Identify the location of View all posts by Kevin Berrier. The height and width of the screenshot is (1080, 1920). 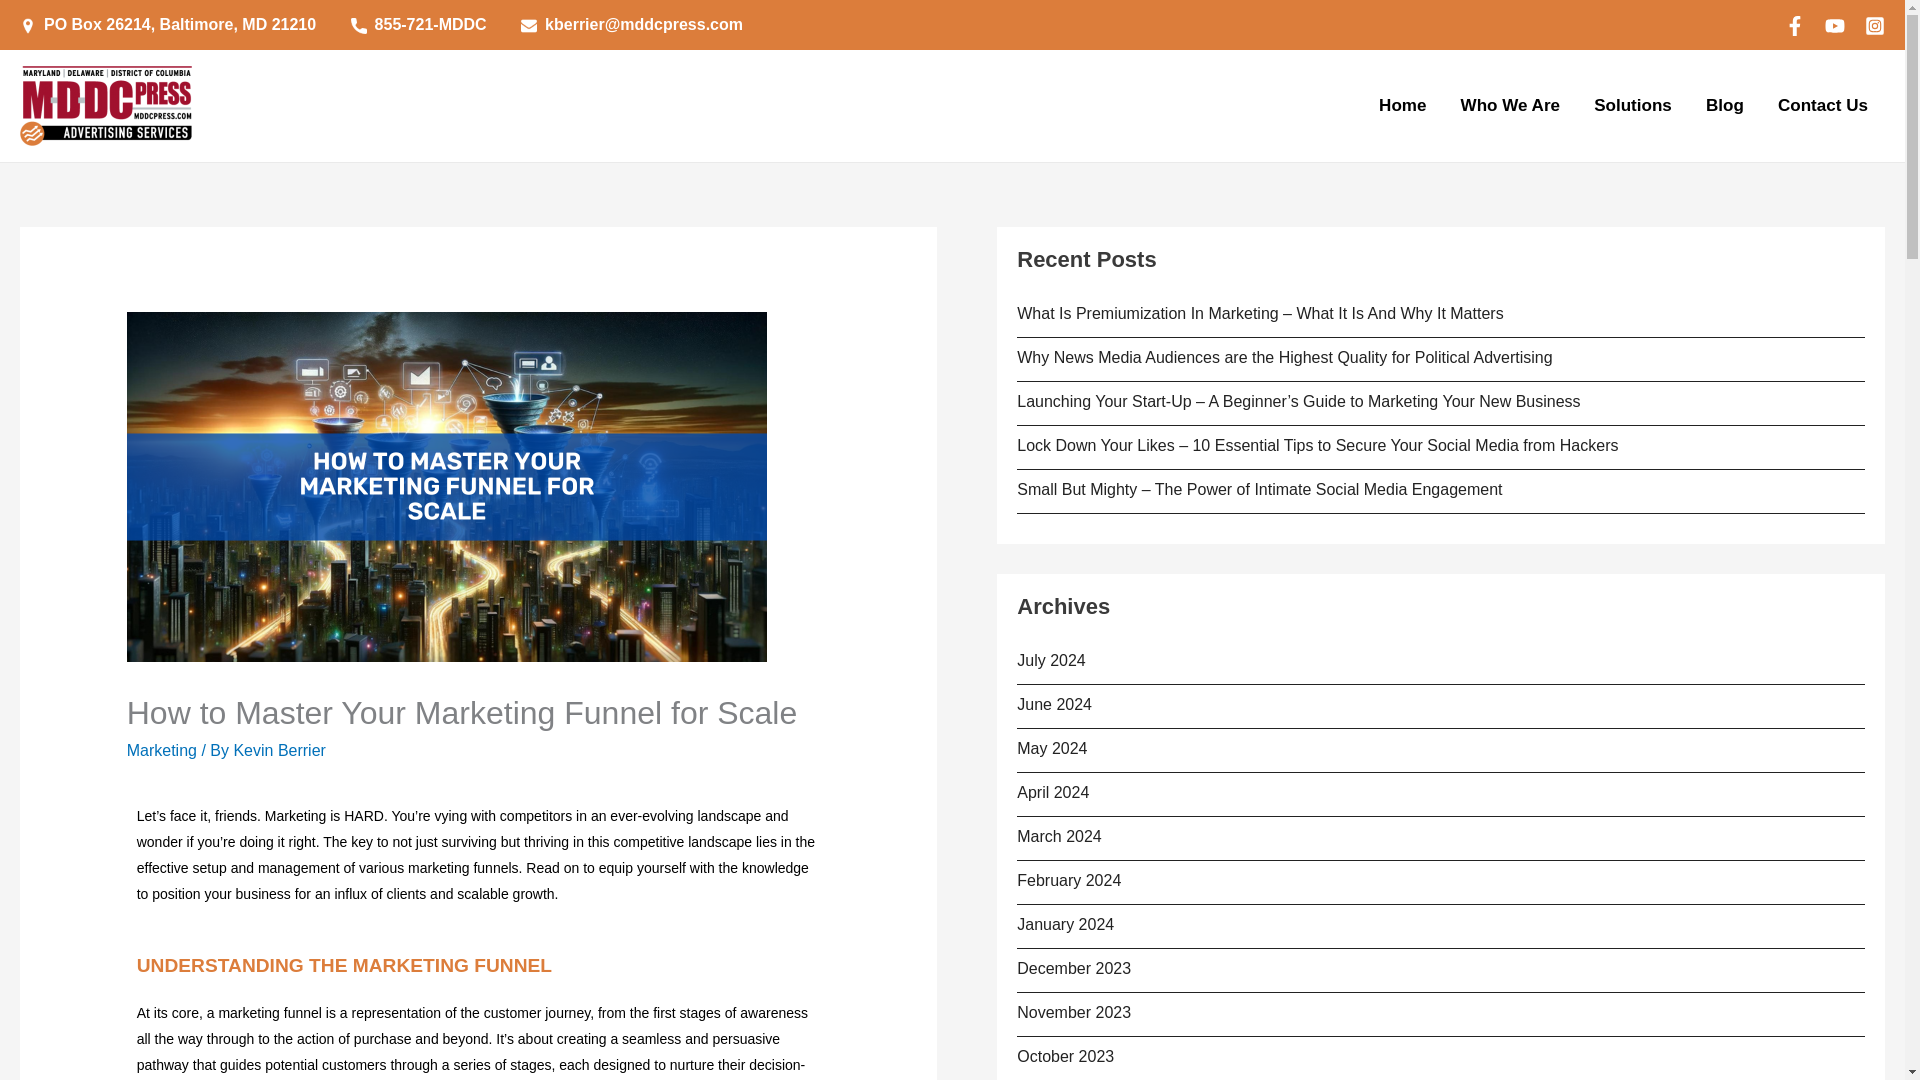
(278, 750).